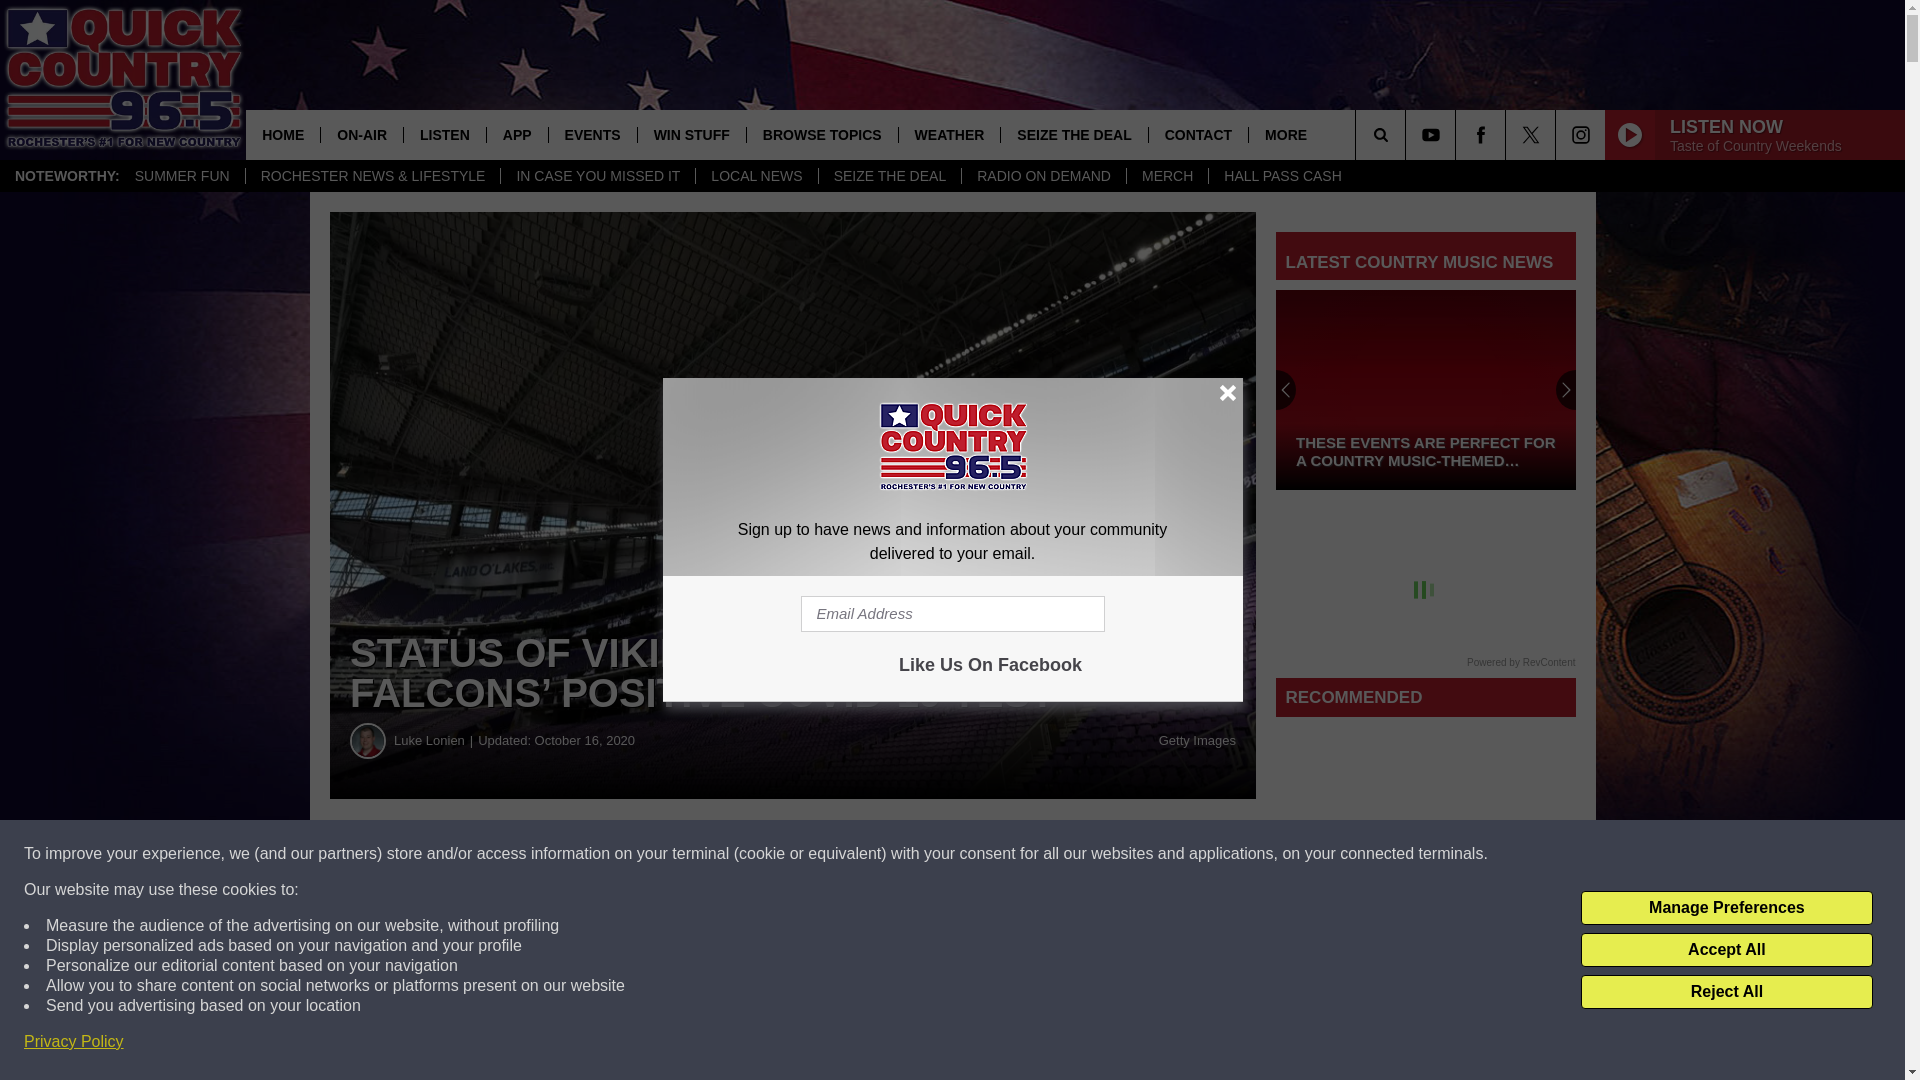 This screenshot has width=1920, height=1080. What do you see at coordinates (952, 614) in the screenshot?
I see `Email Address` at bounding box center [952, 614].